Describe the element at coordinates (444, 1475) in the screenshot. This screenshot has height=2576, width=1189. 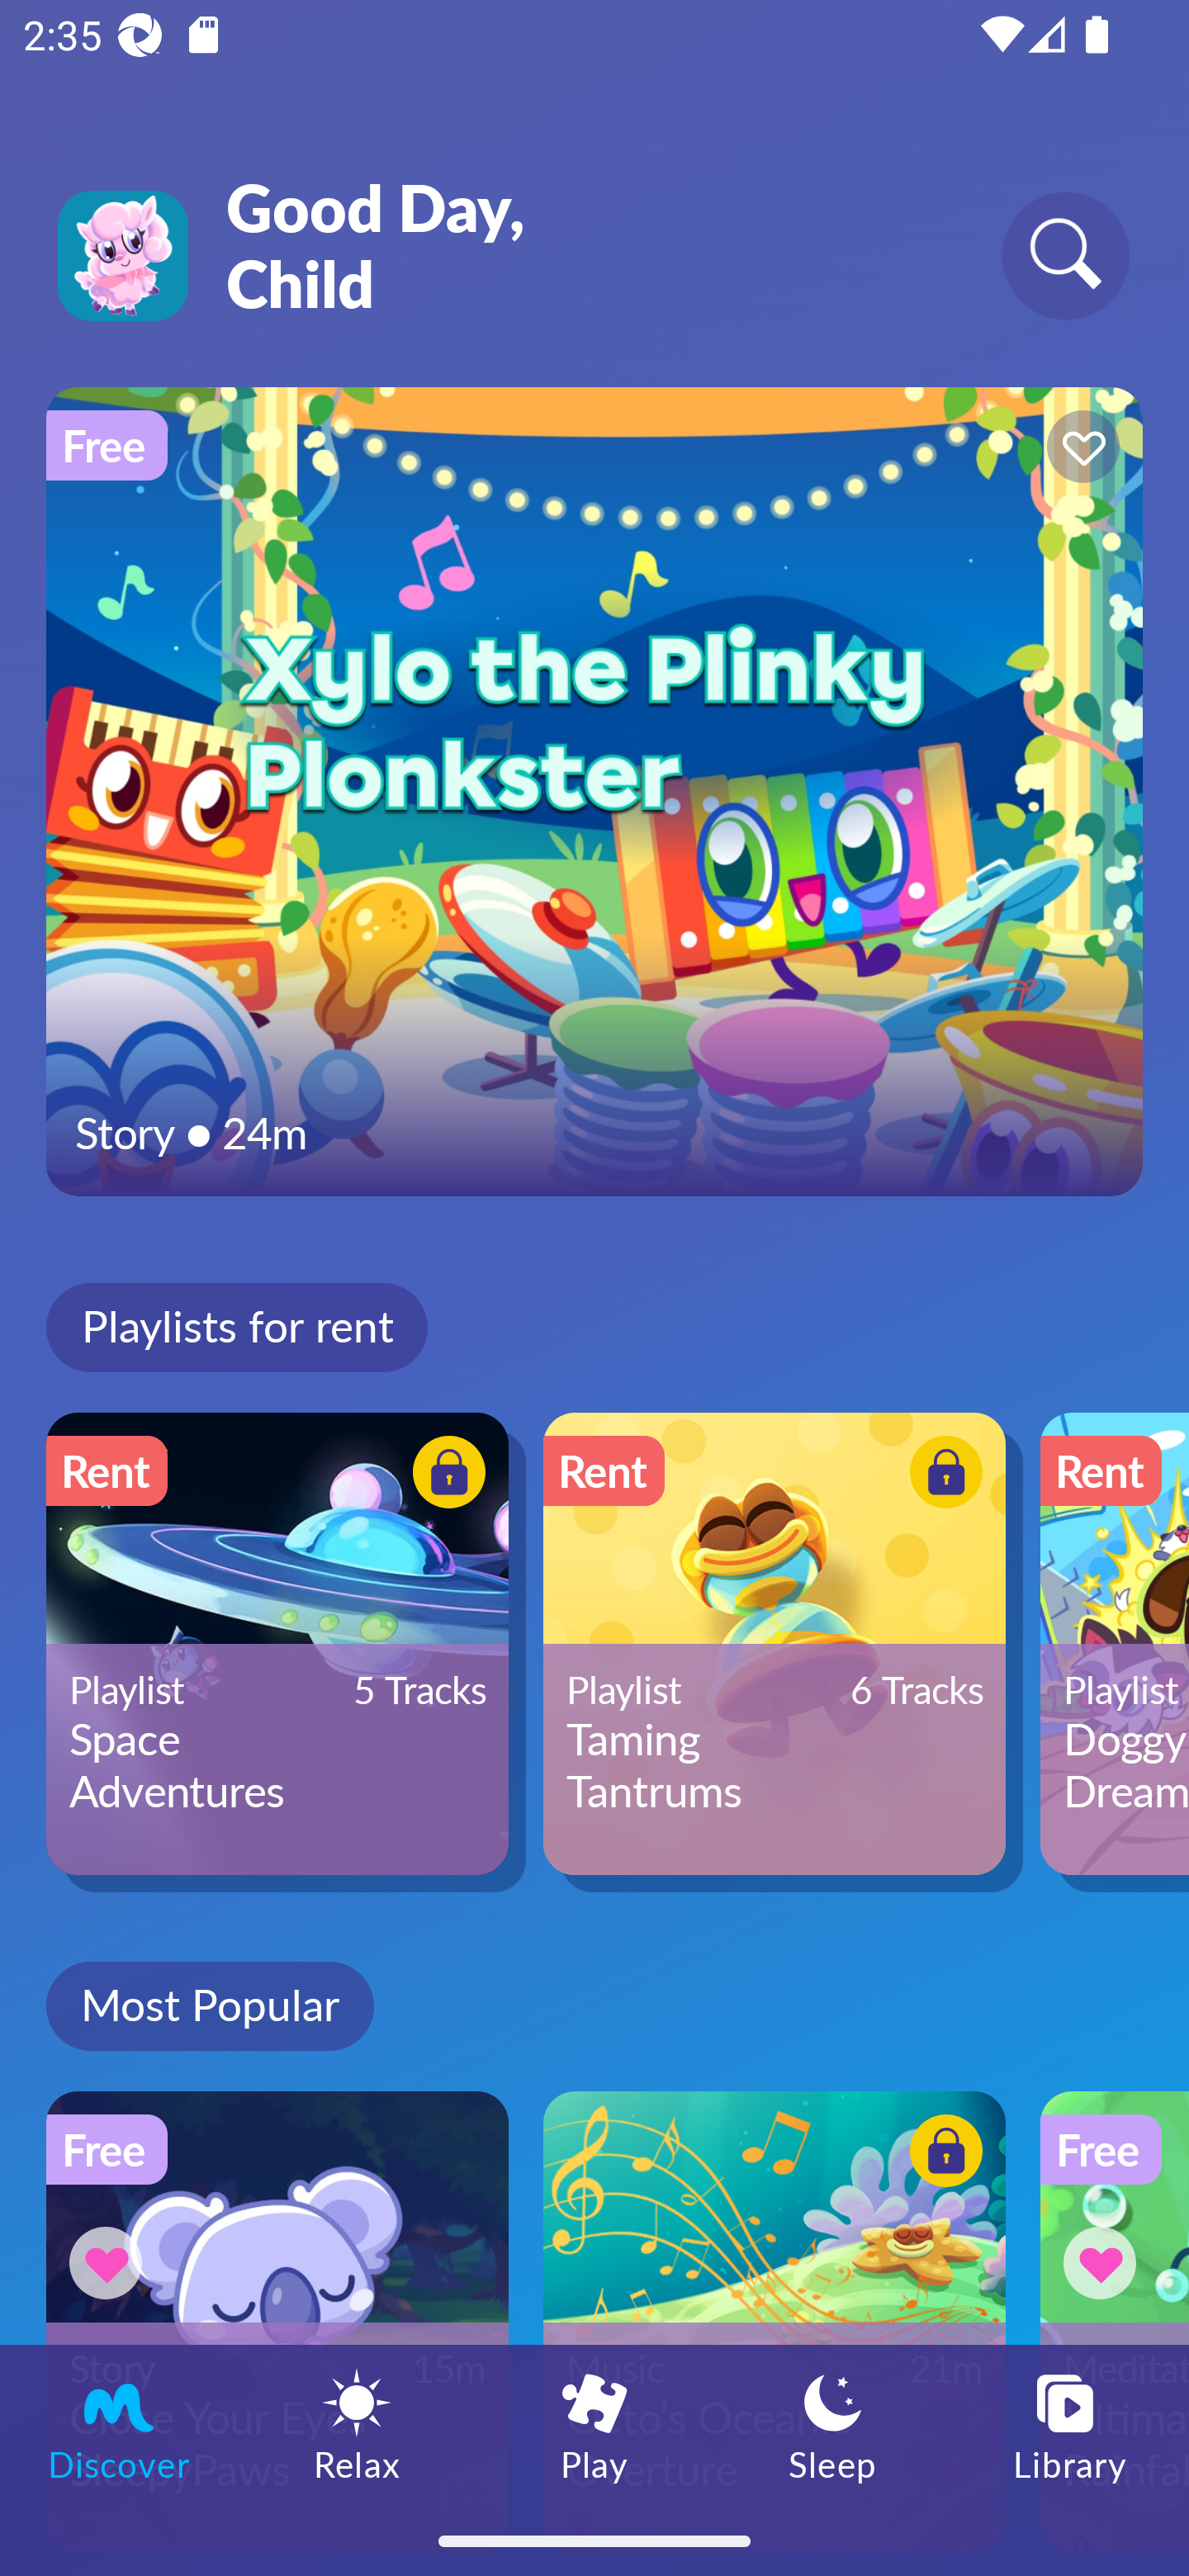
I see `Button` at that location.